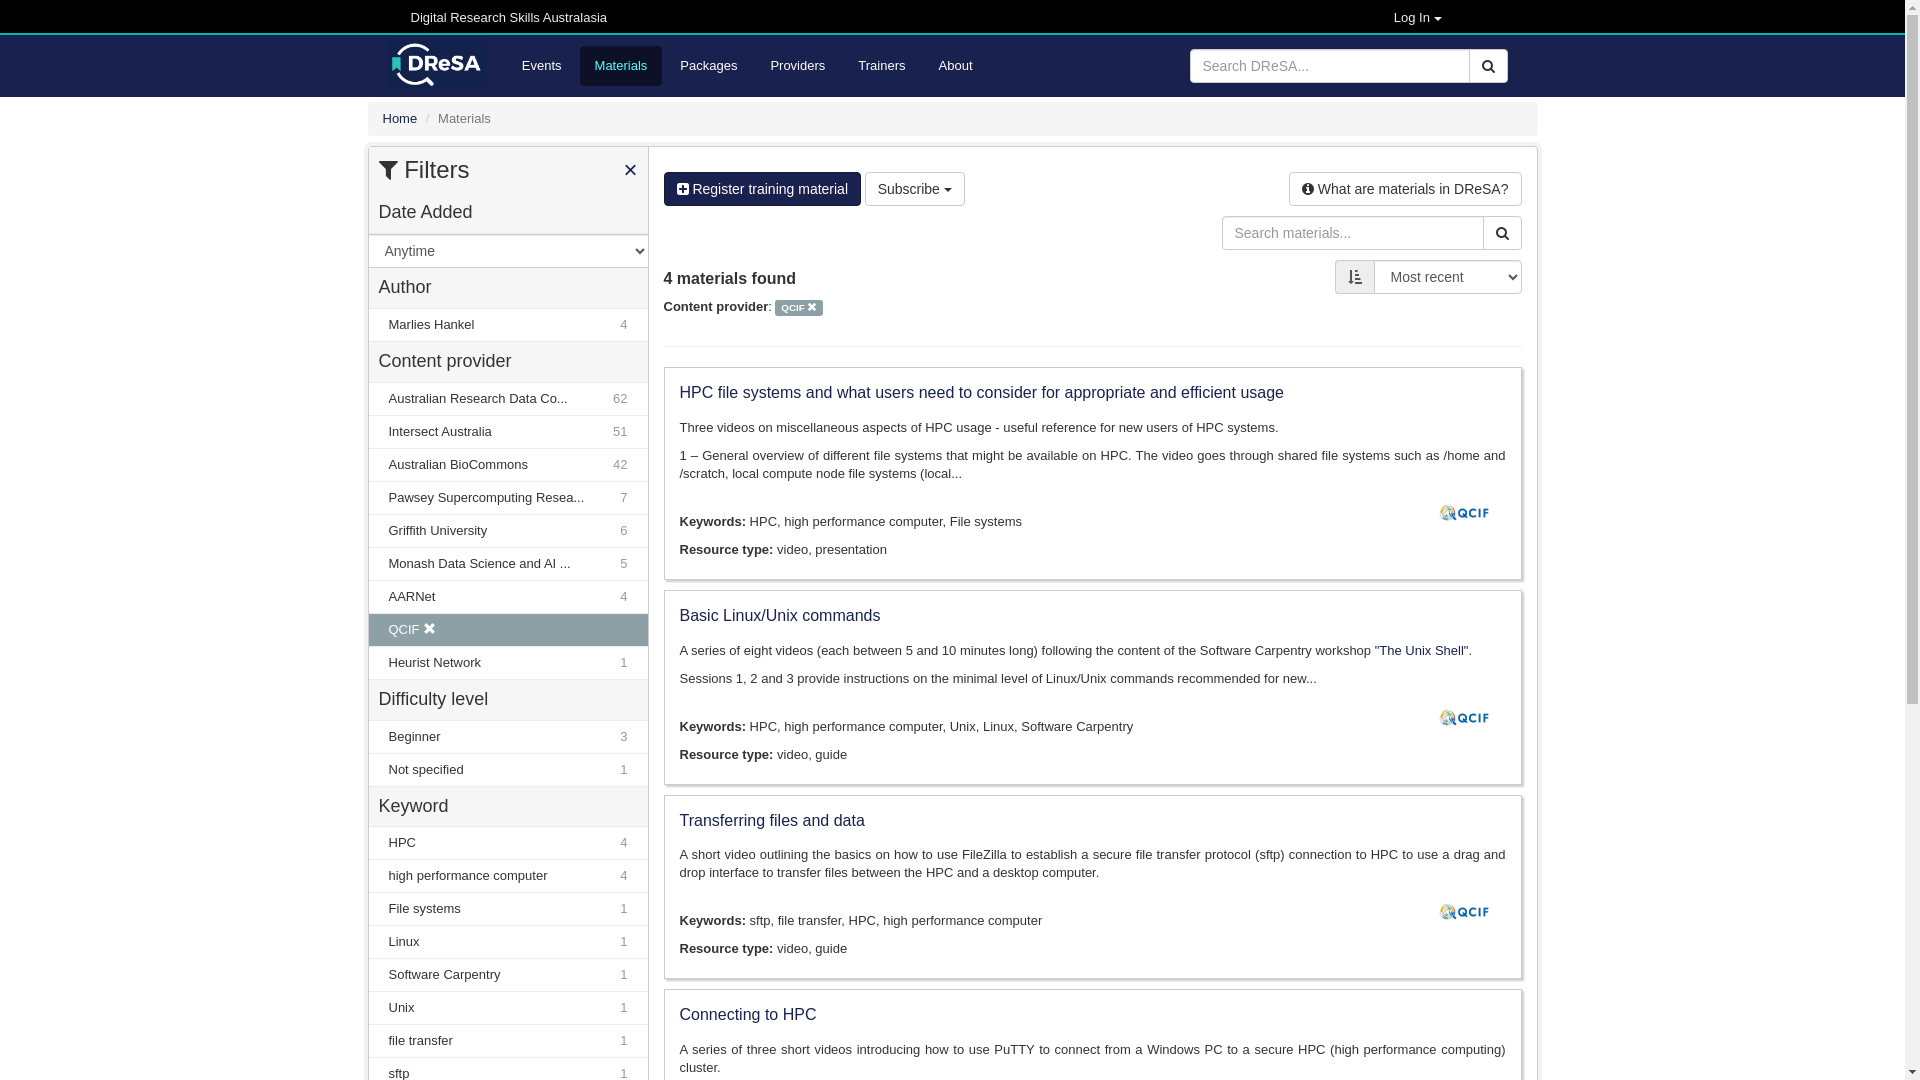 The width and height of the screenshot is (1920, 1080). I want to click on Marlies Hankel
4, so click(508, 325).